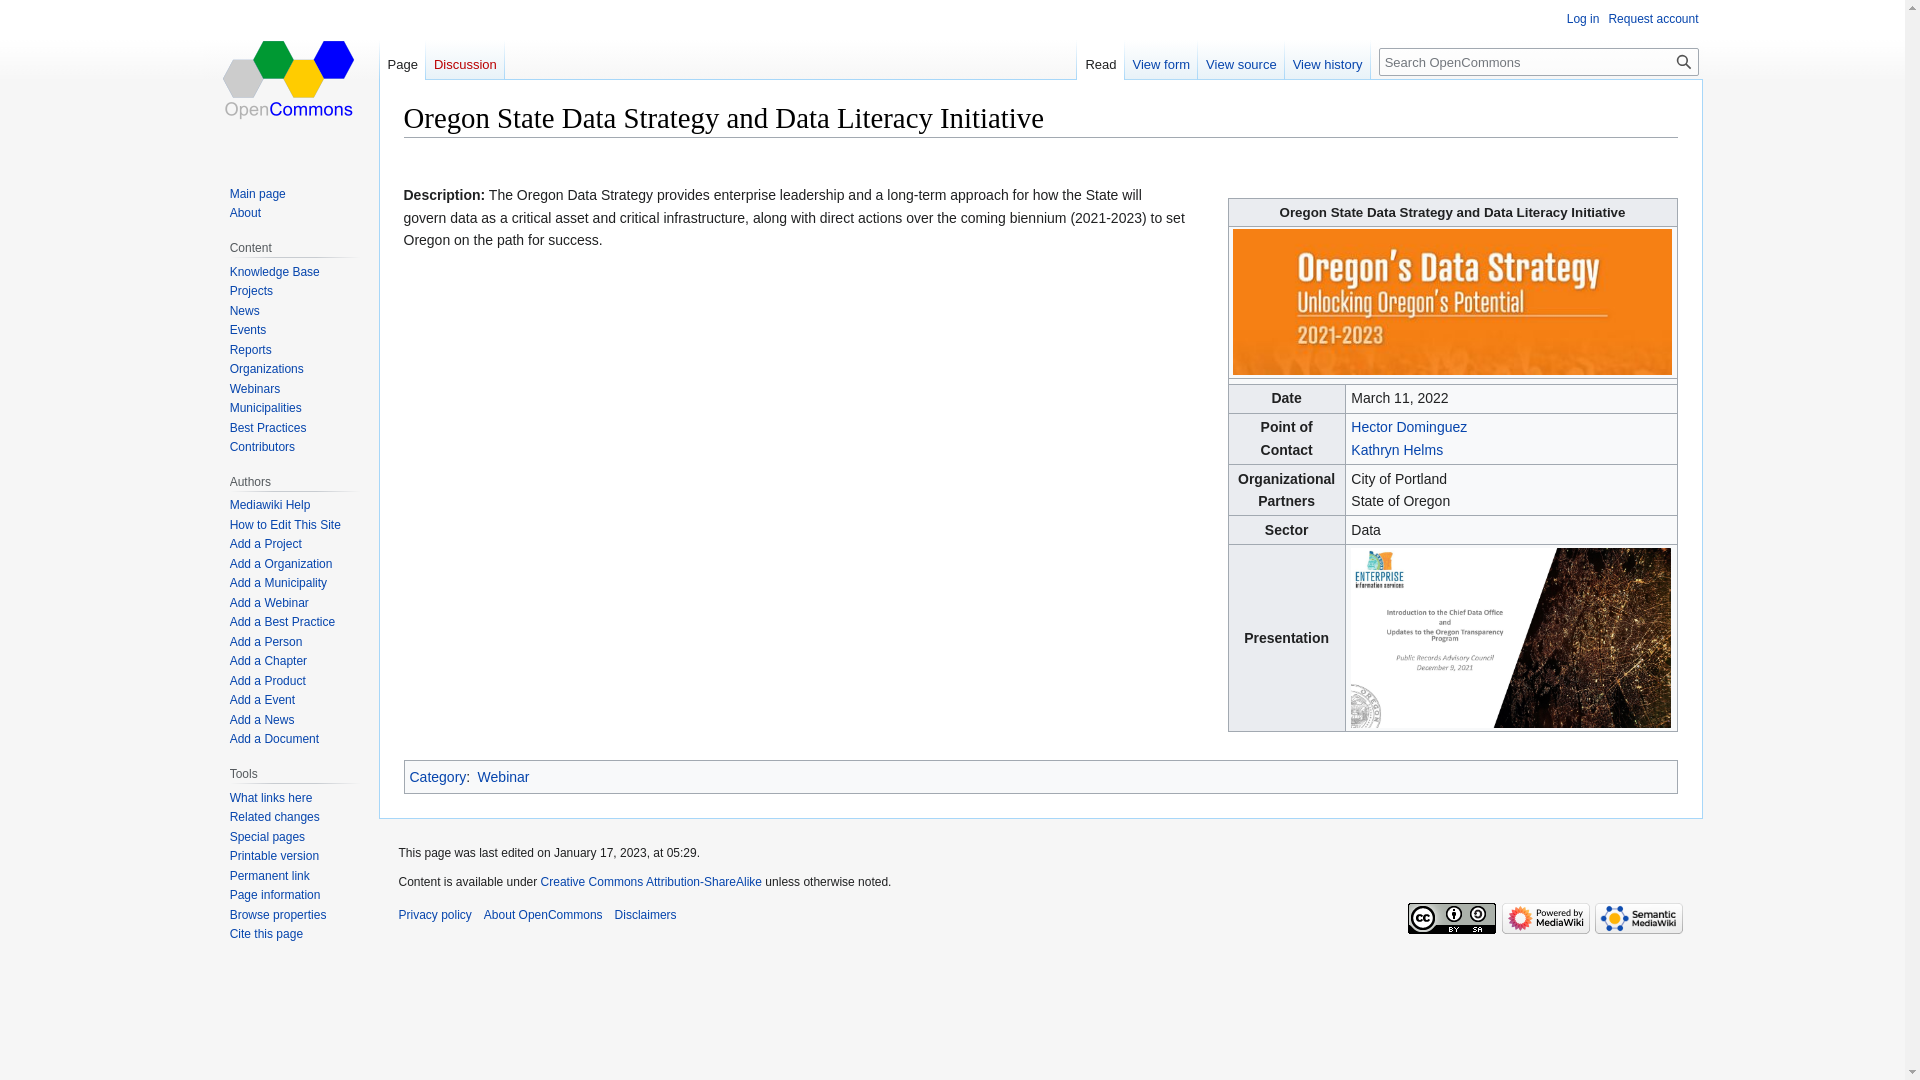 Image resolution: width=1920 pixels, height=1080 pixels. I want to click on About, so click(246, 213).